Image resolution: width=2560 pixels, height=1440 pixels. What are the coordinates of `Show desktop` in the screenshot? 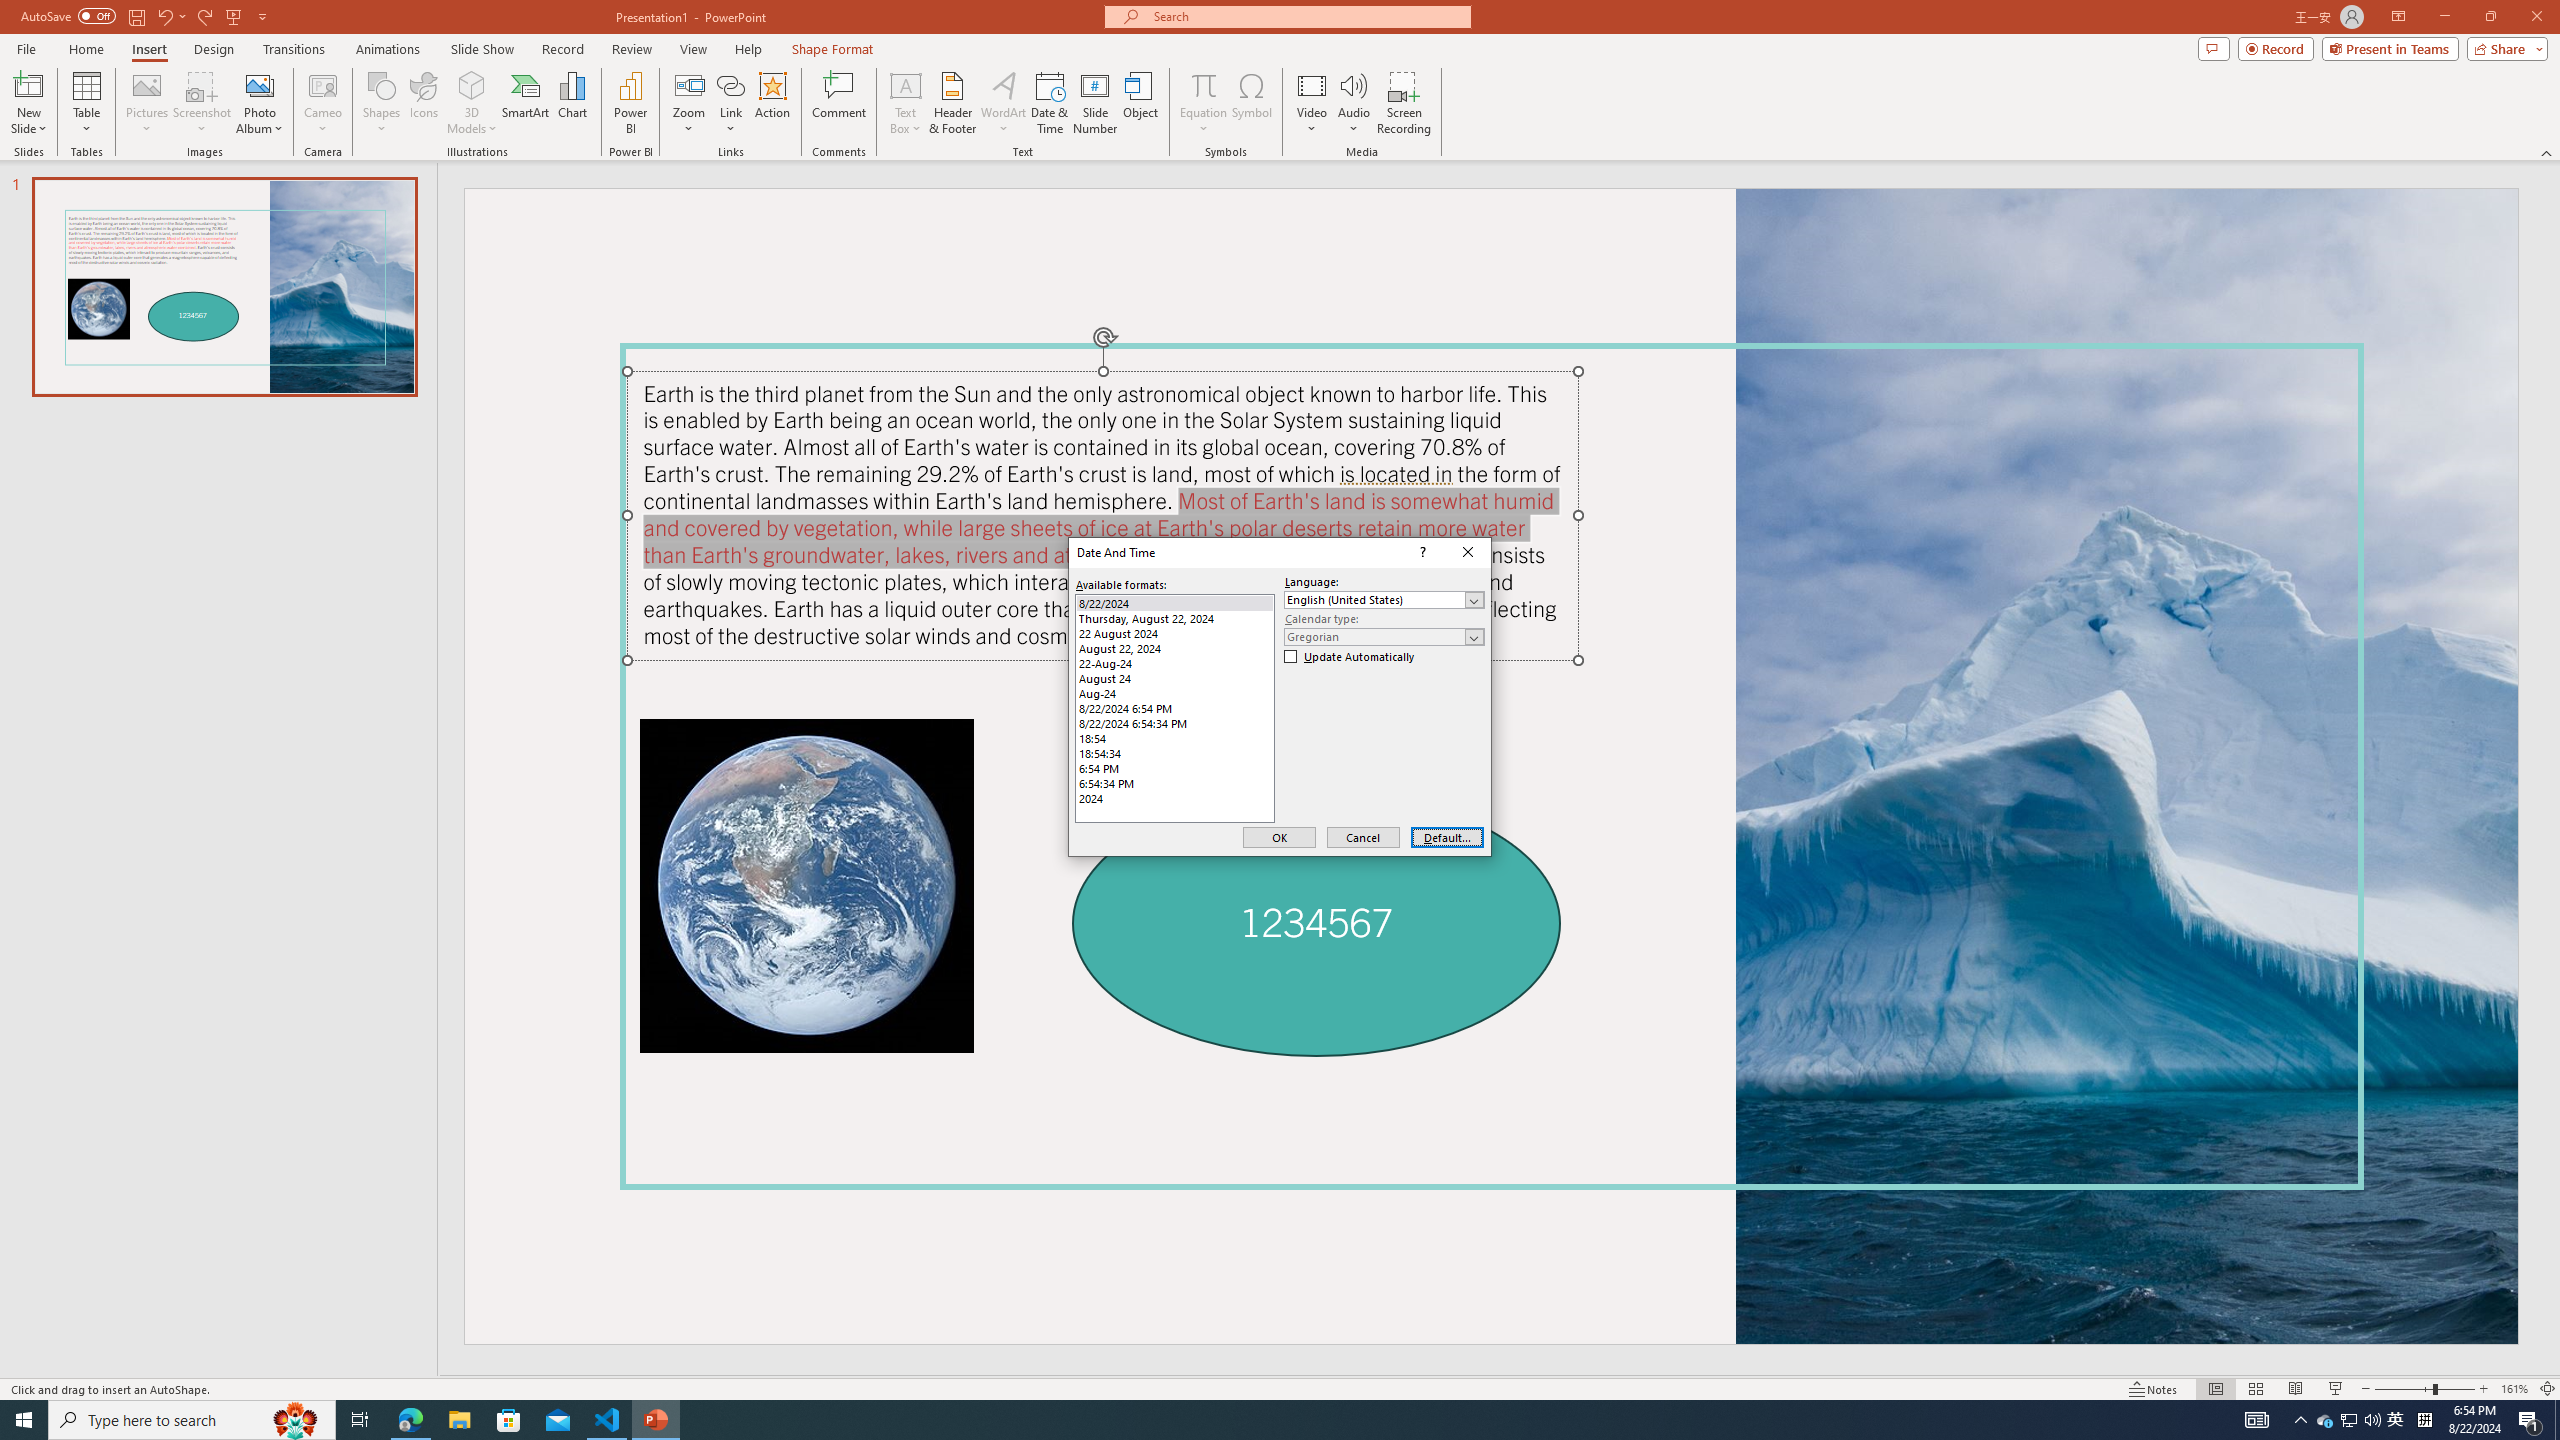 It's located at (259, 103).